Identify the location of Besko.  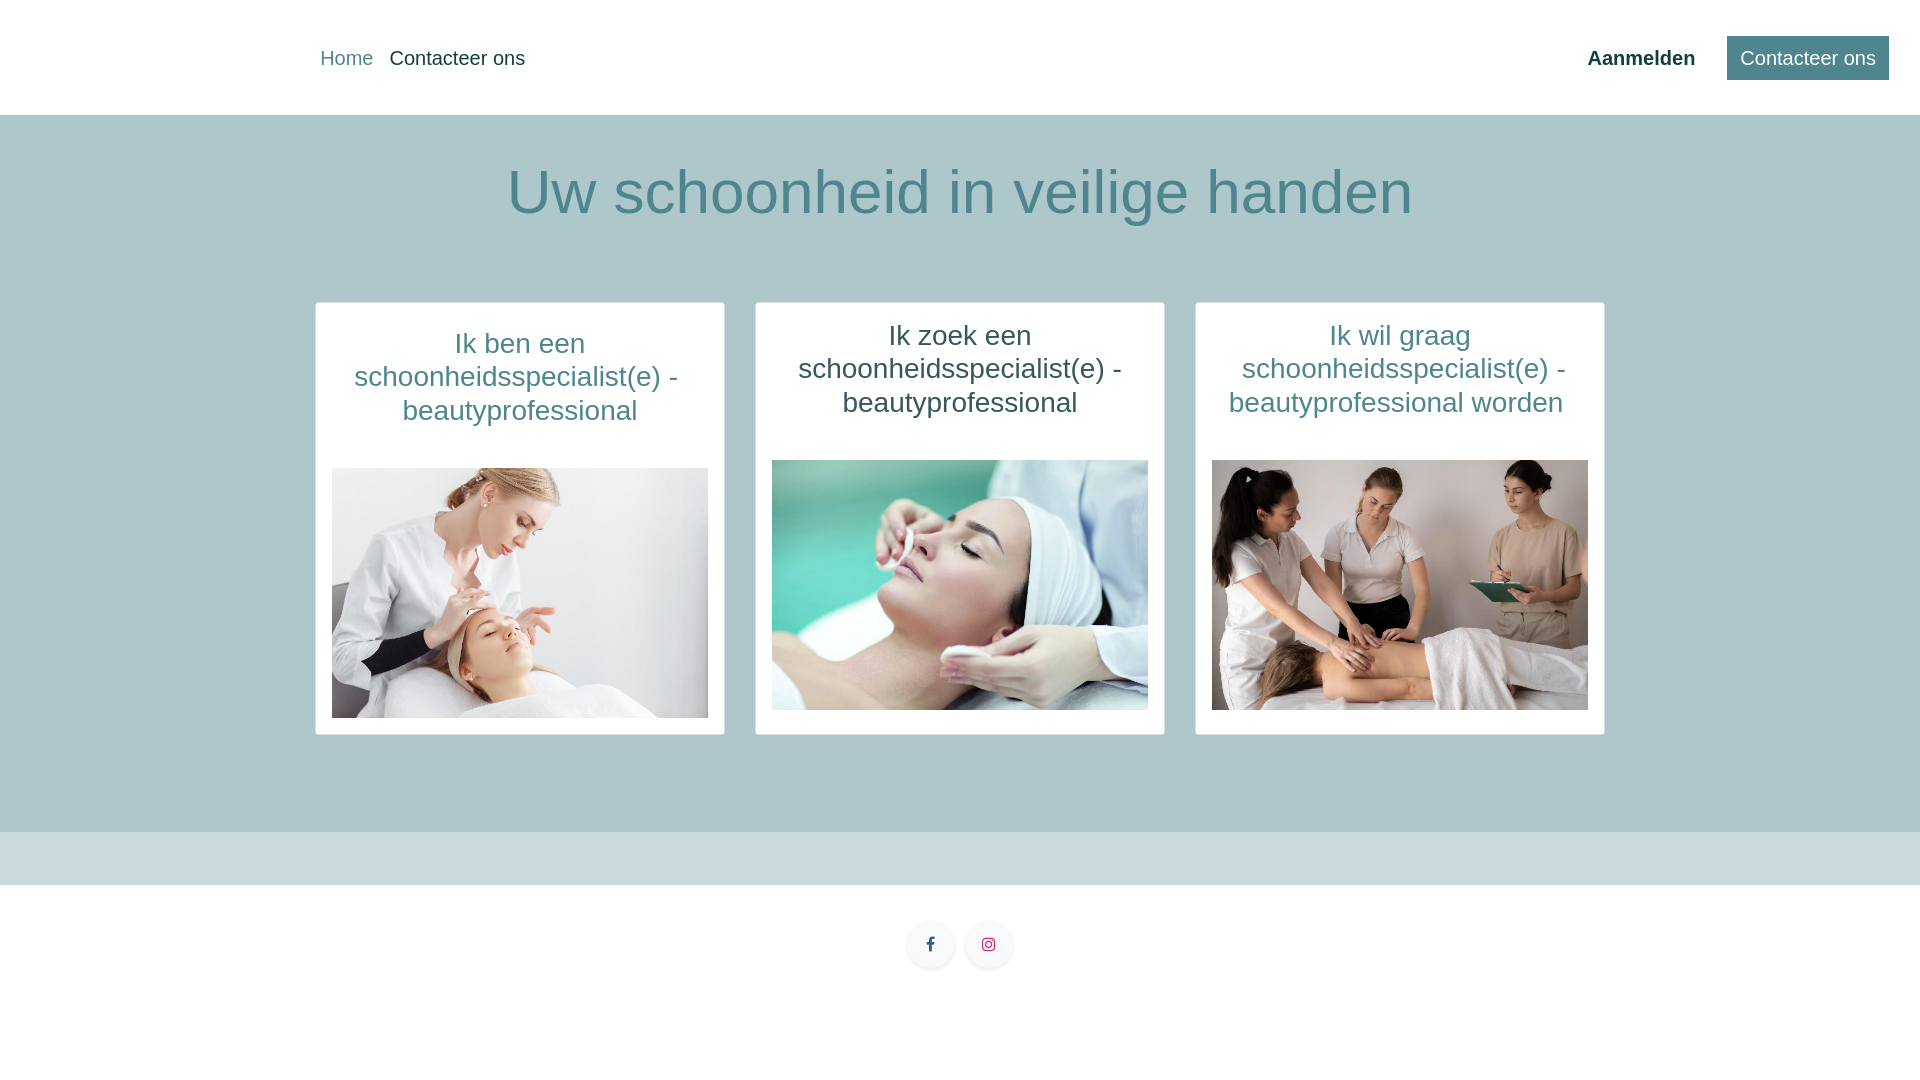
(160, 58).